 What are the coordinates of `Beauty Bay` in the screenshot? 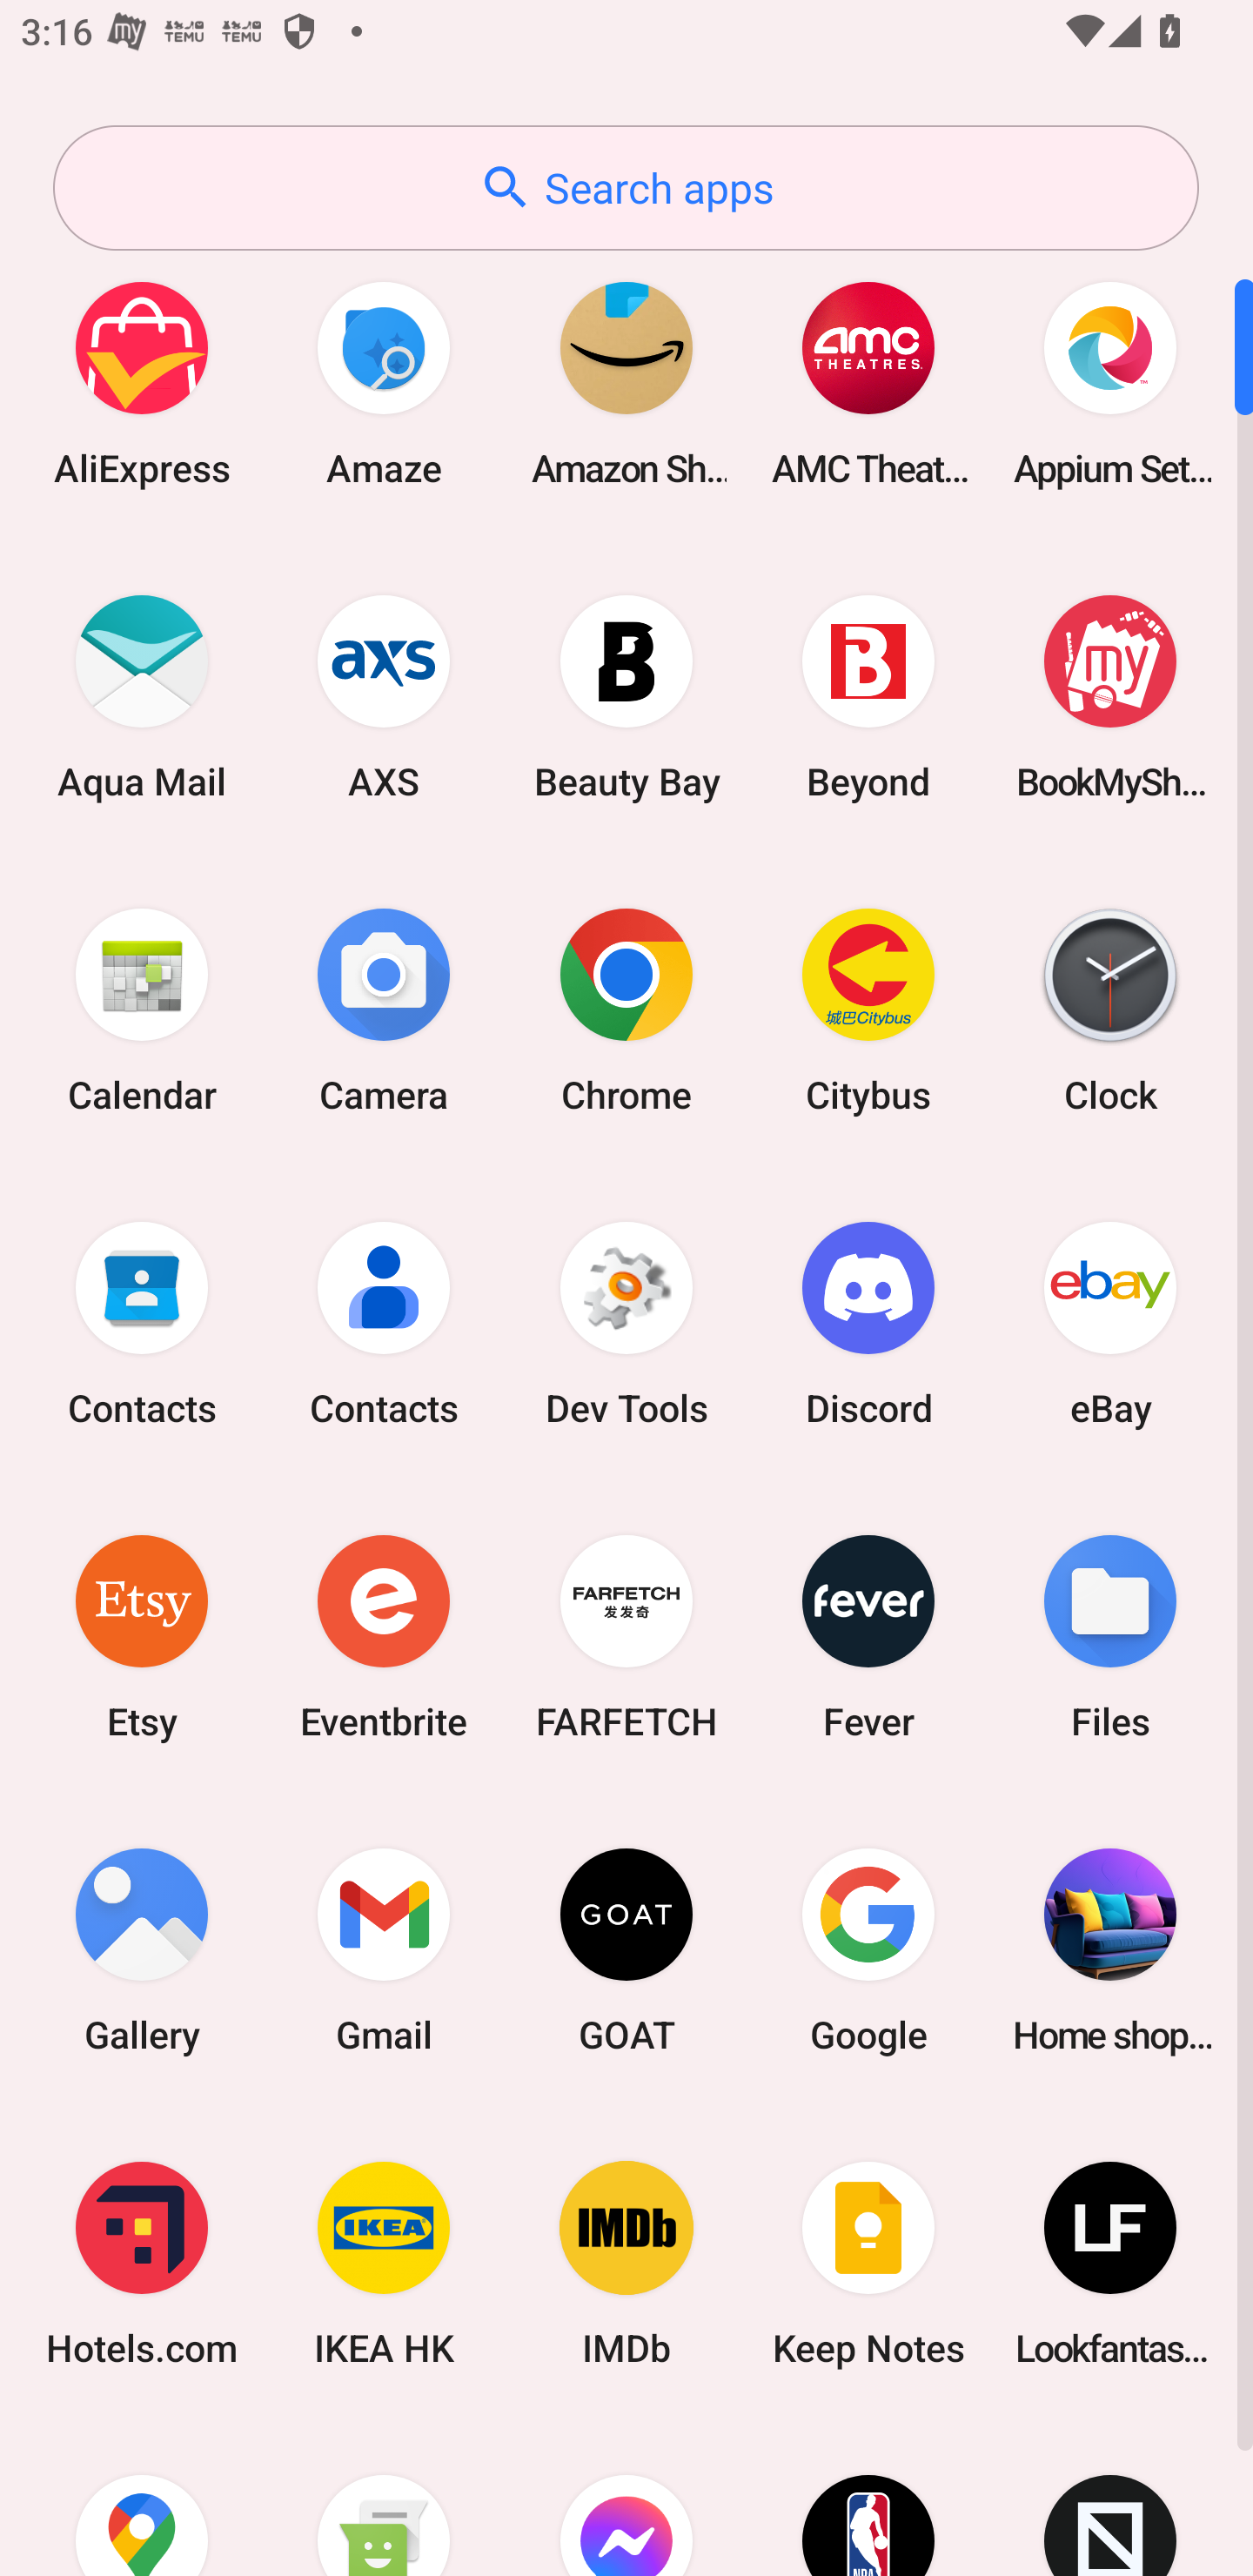 It's located at (626, 696).